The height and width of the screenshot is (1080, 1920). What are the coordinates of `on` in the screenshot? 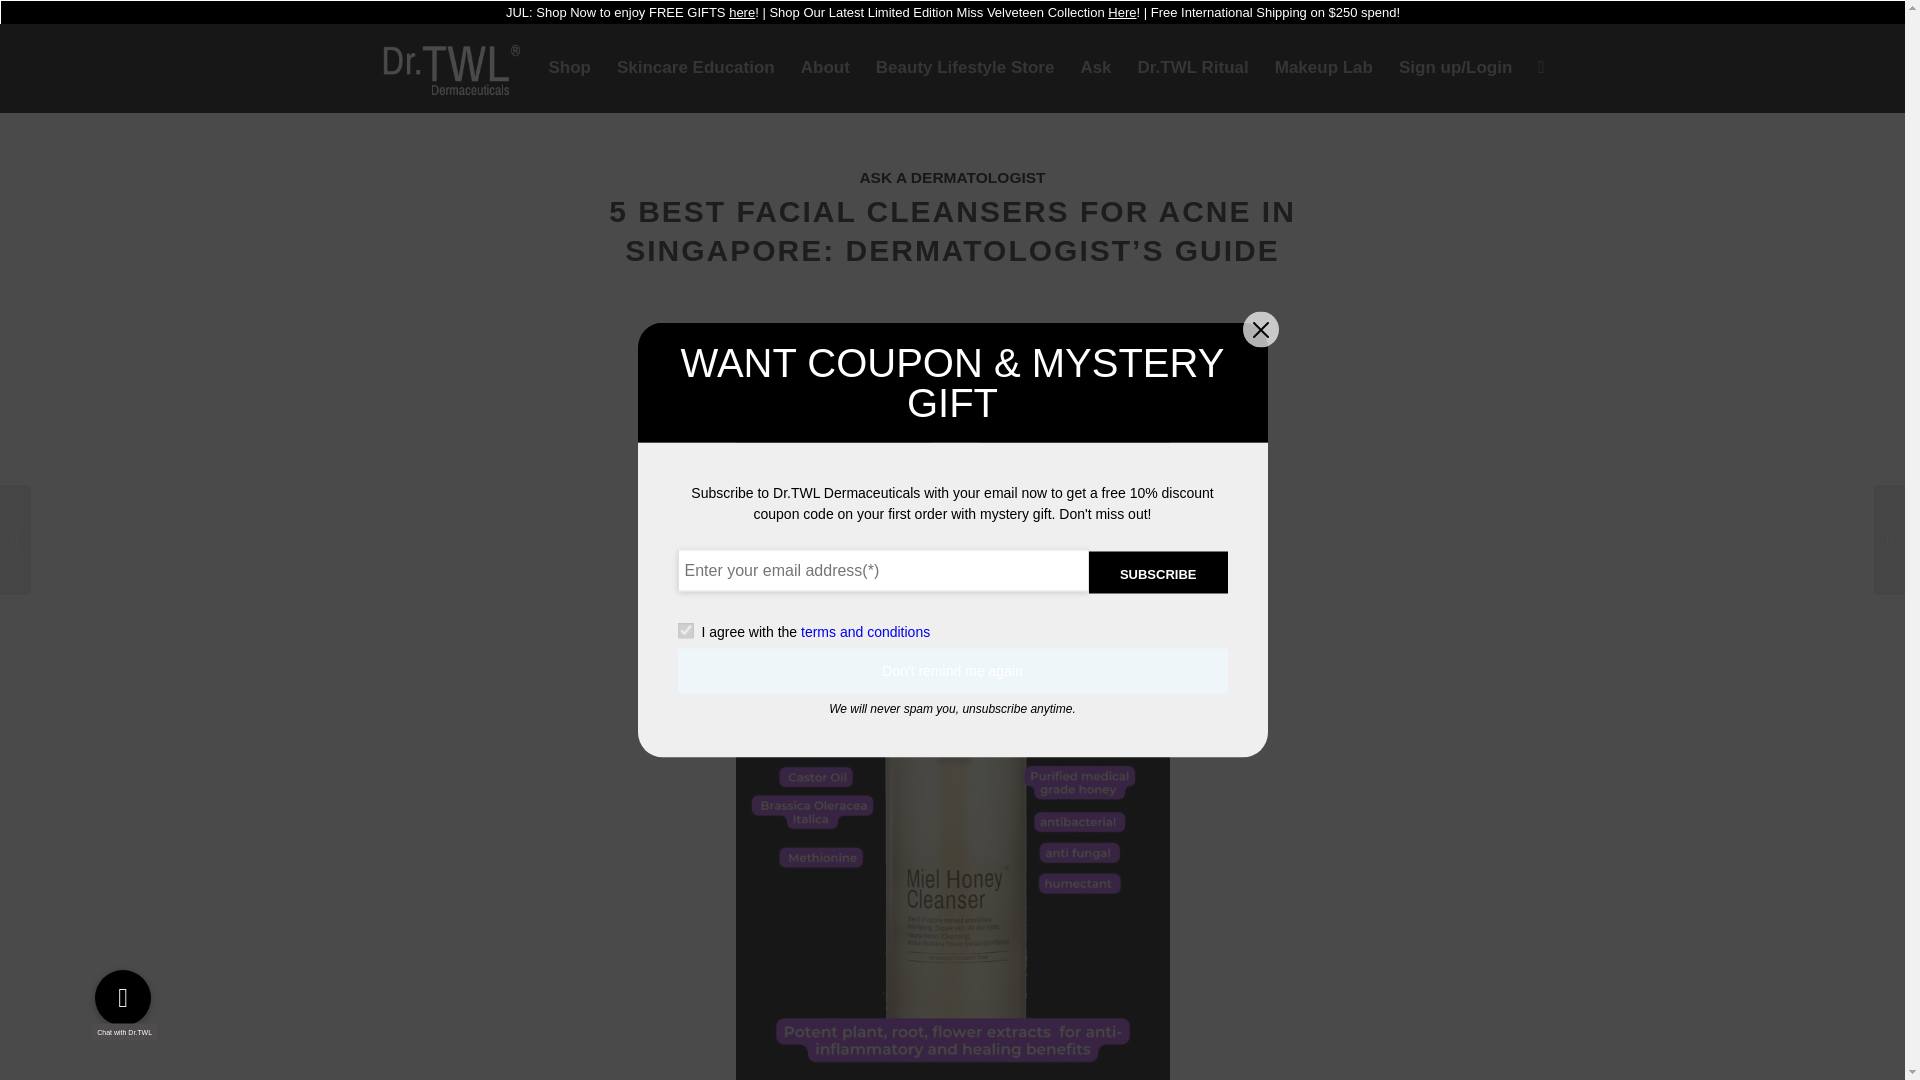 It's located at (685, 631).